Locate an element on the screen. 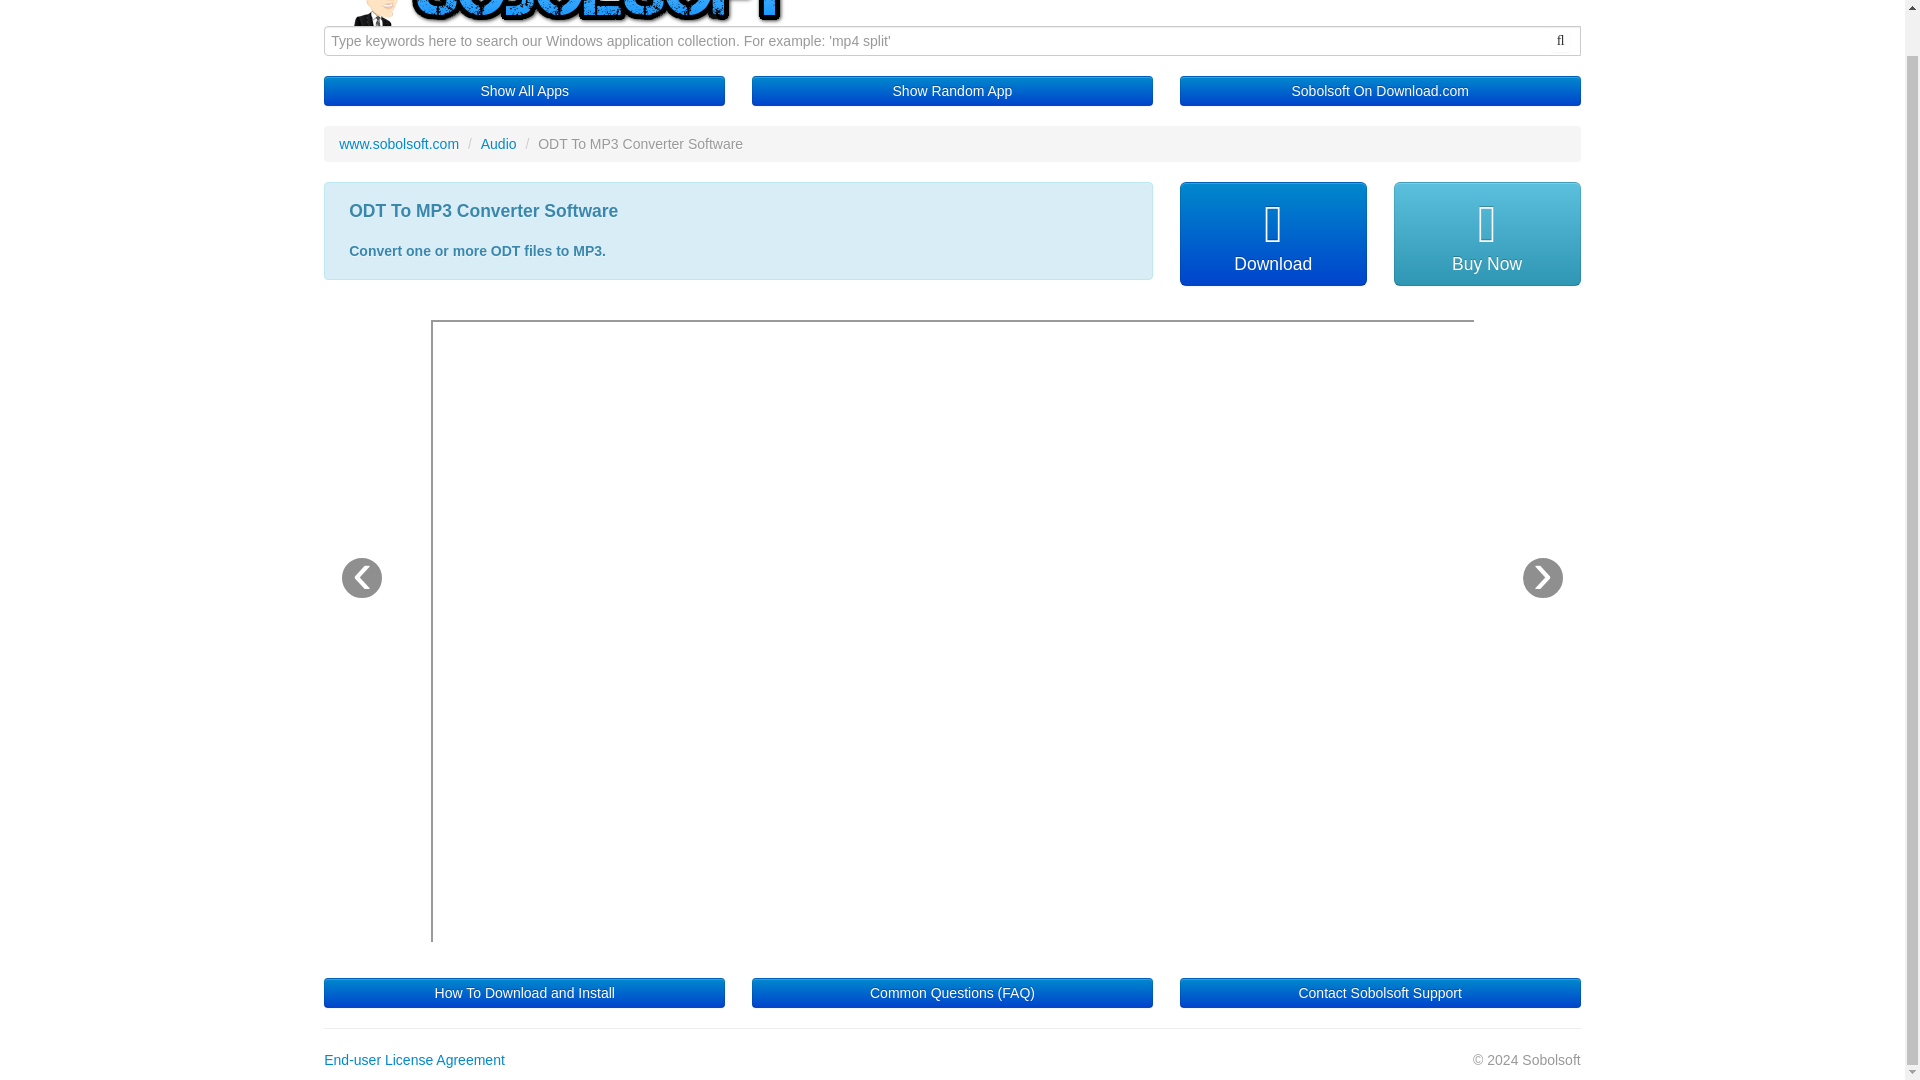 The image size is (1920, 1080). Sobolsoft On Download.com is located at coordinates (1380, 90).